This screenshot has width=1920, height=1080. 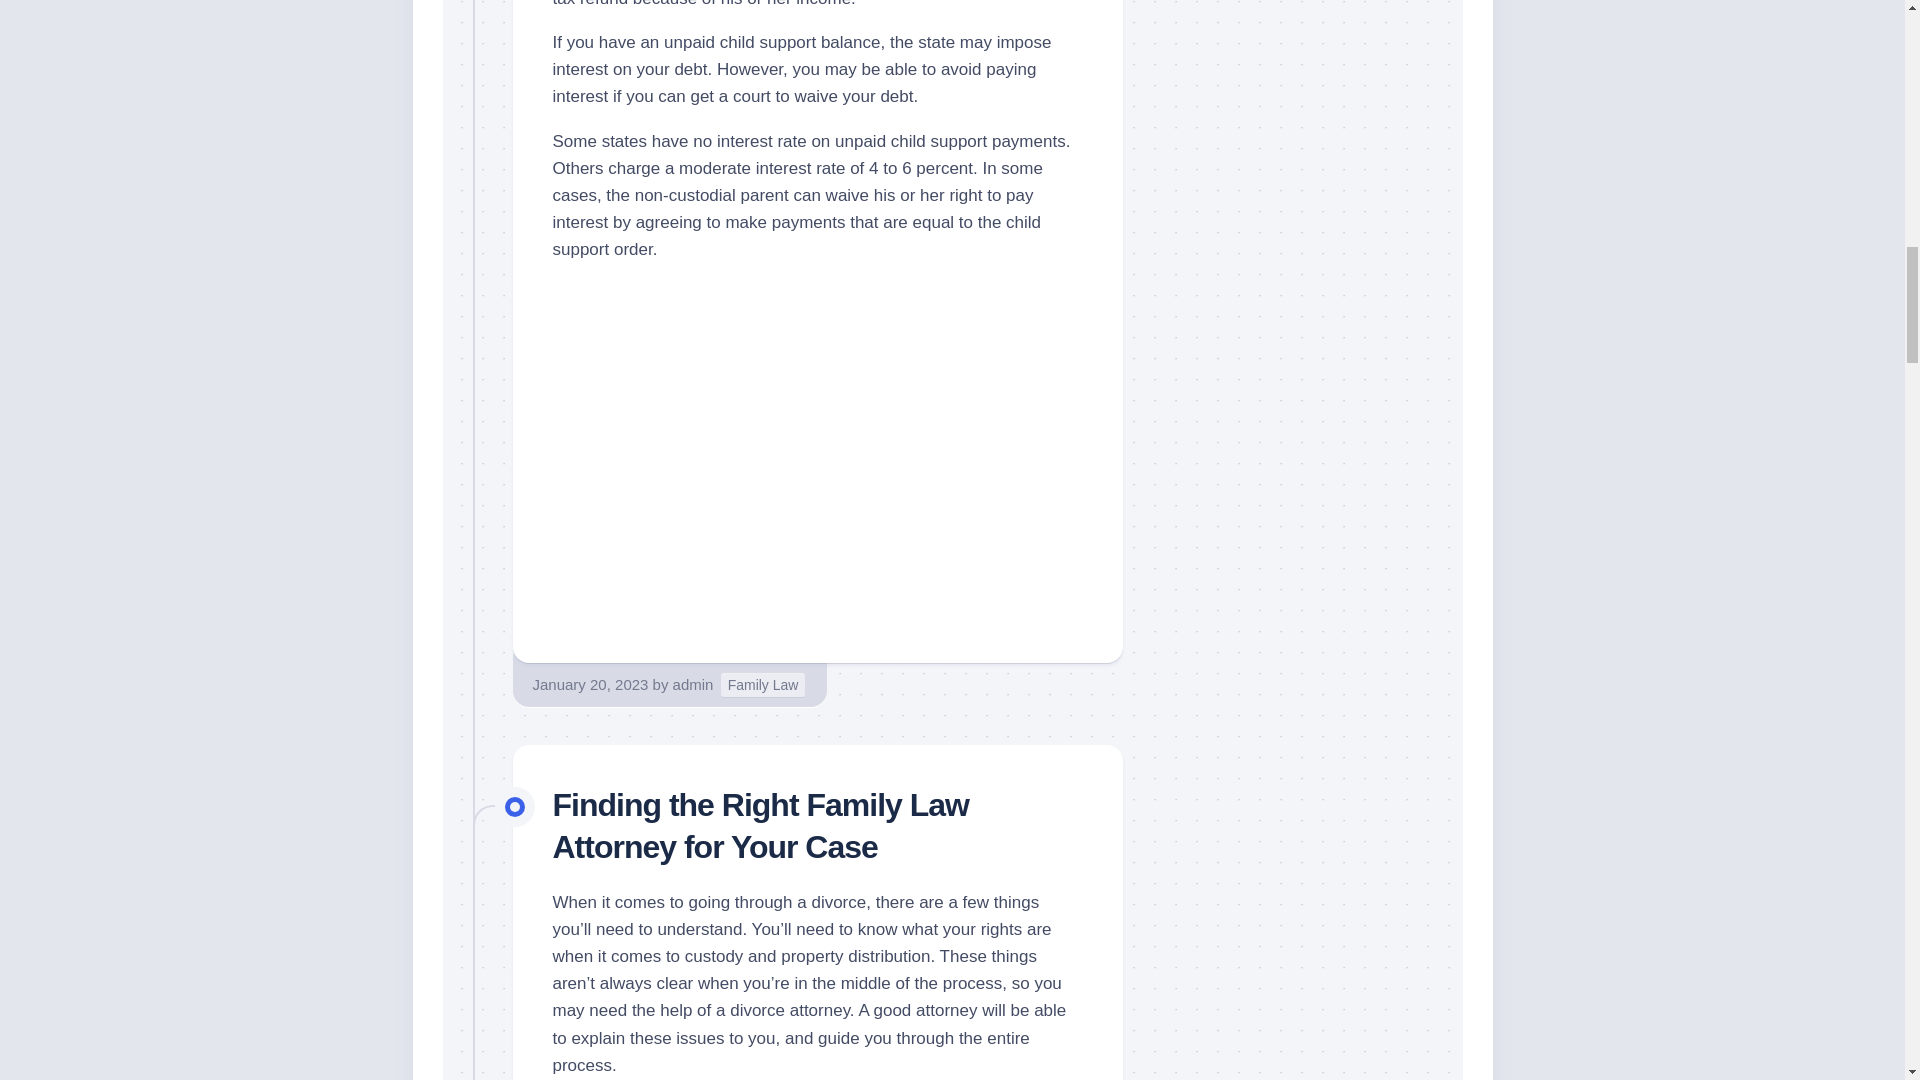 What do you see at coordinates (764, 684) in the screenshot?
I see `Family Law` at bounding box center [764, 684].